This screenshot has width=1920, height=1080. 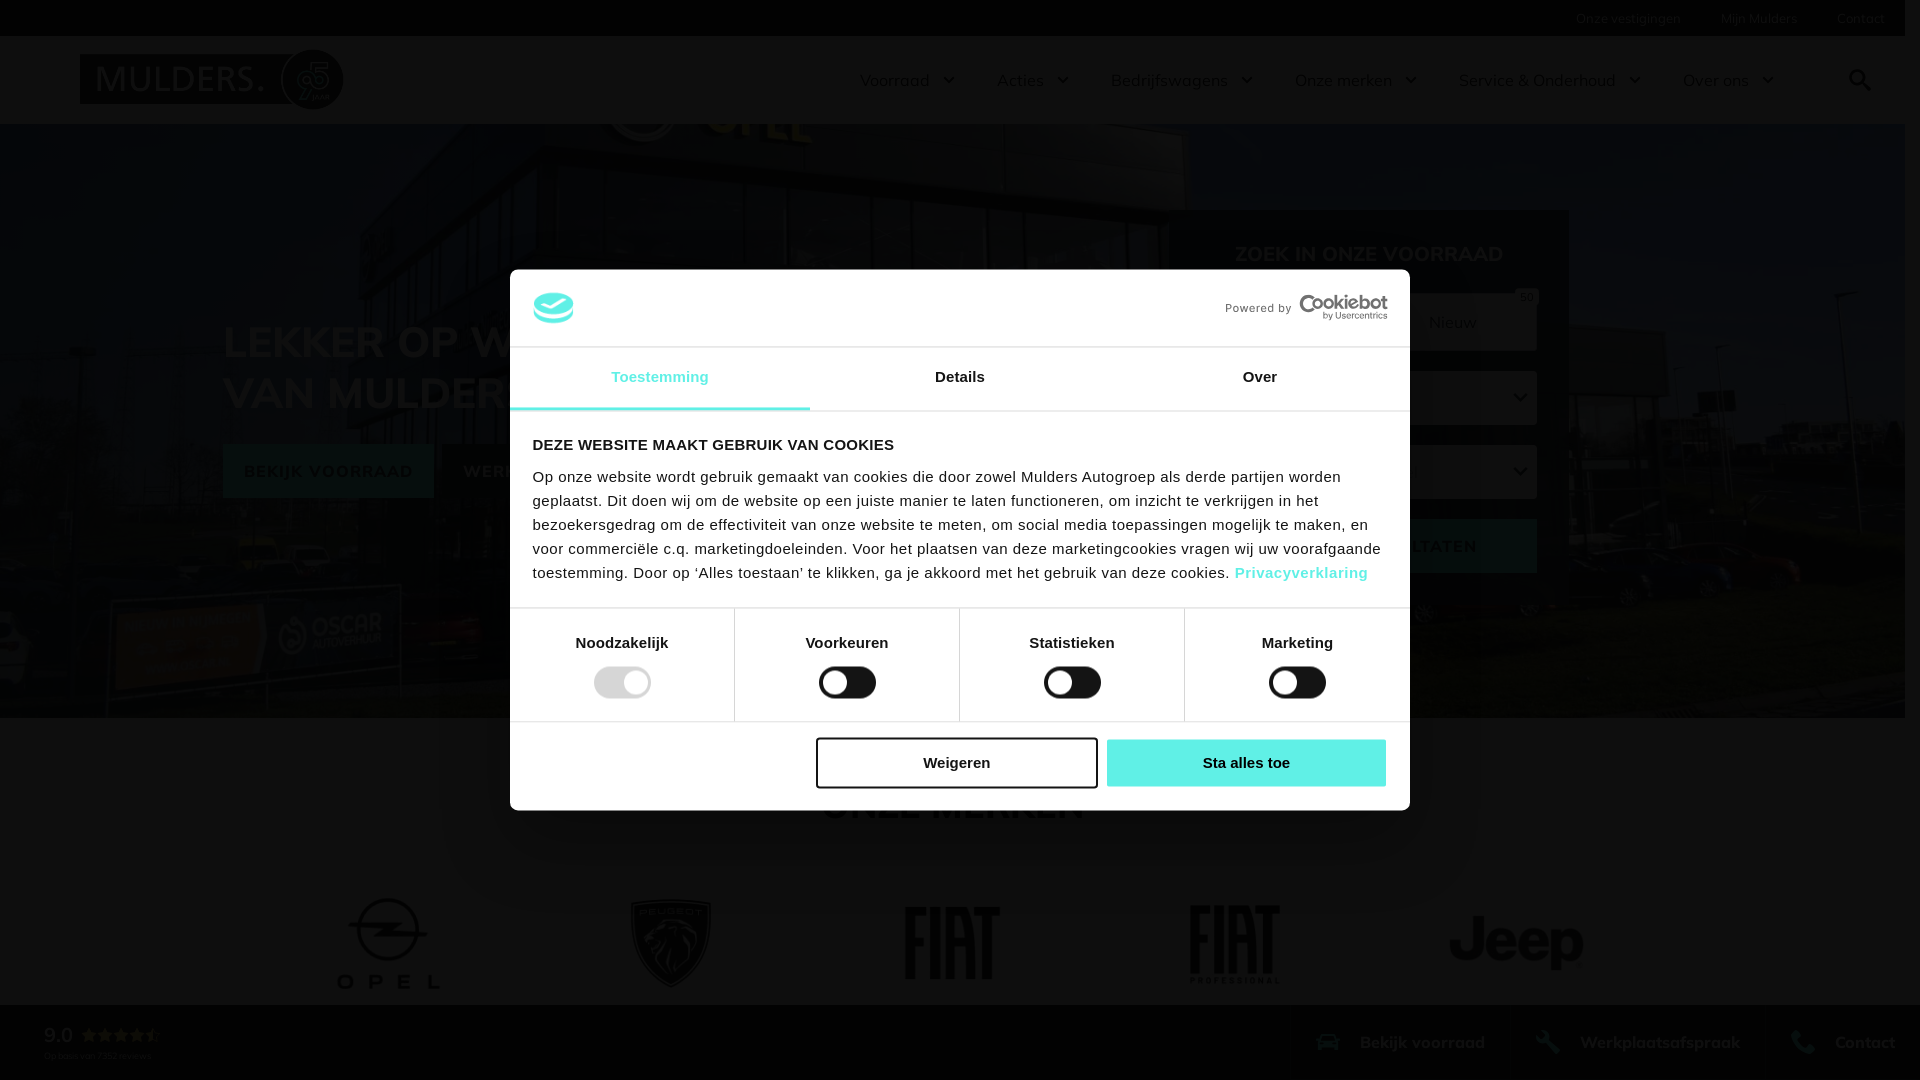 I want to click on Over, so click(x=1260, y=378).